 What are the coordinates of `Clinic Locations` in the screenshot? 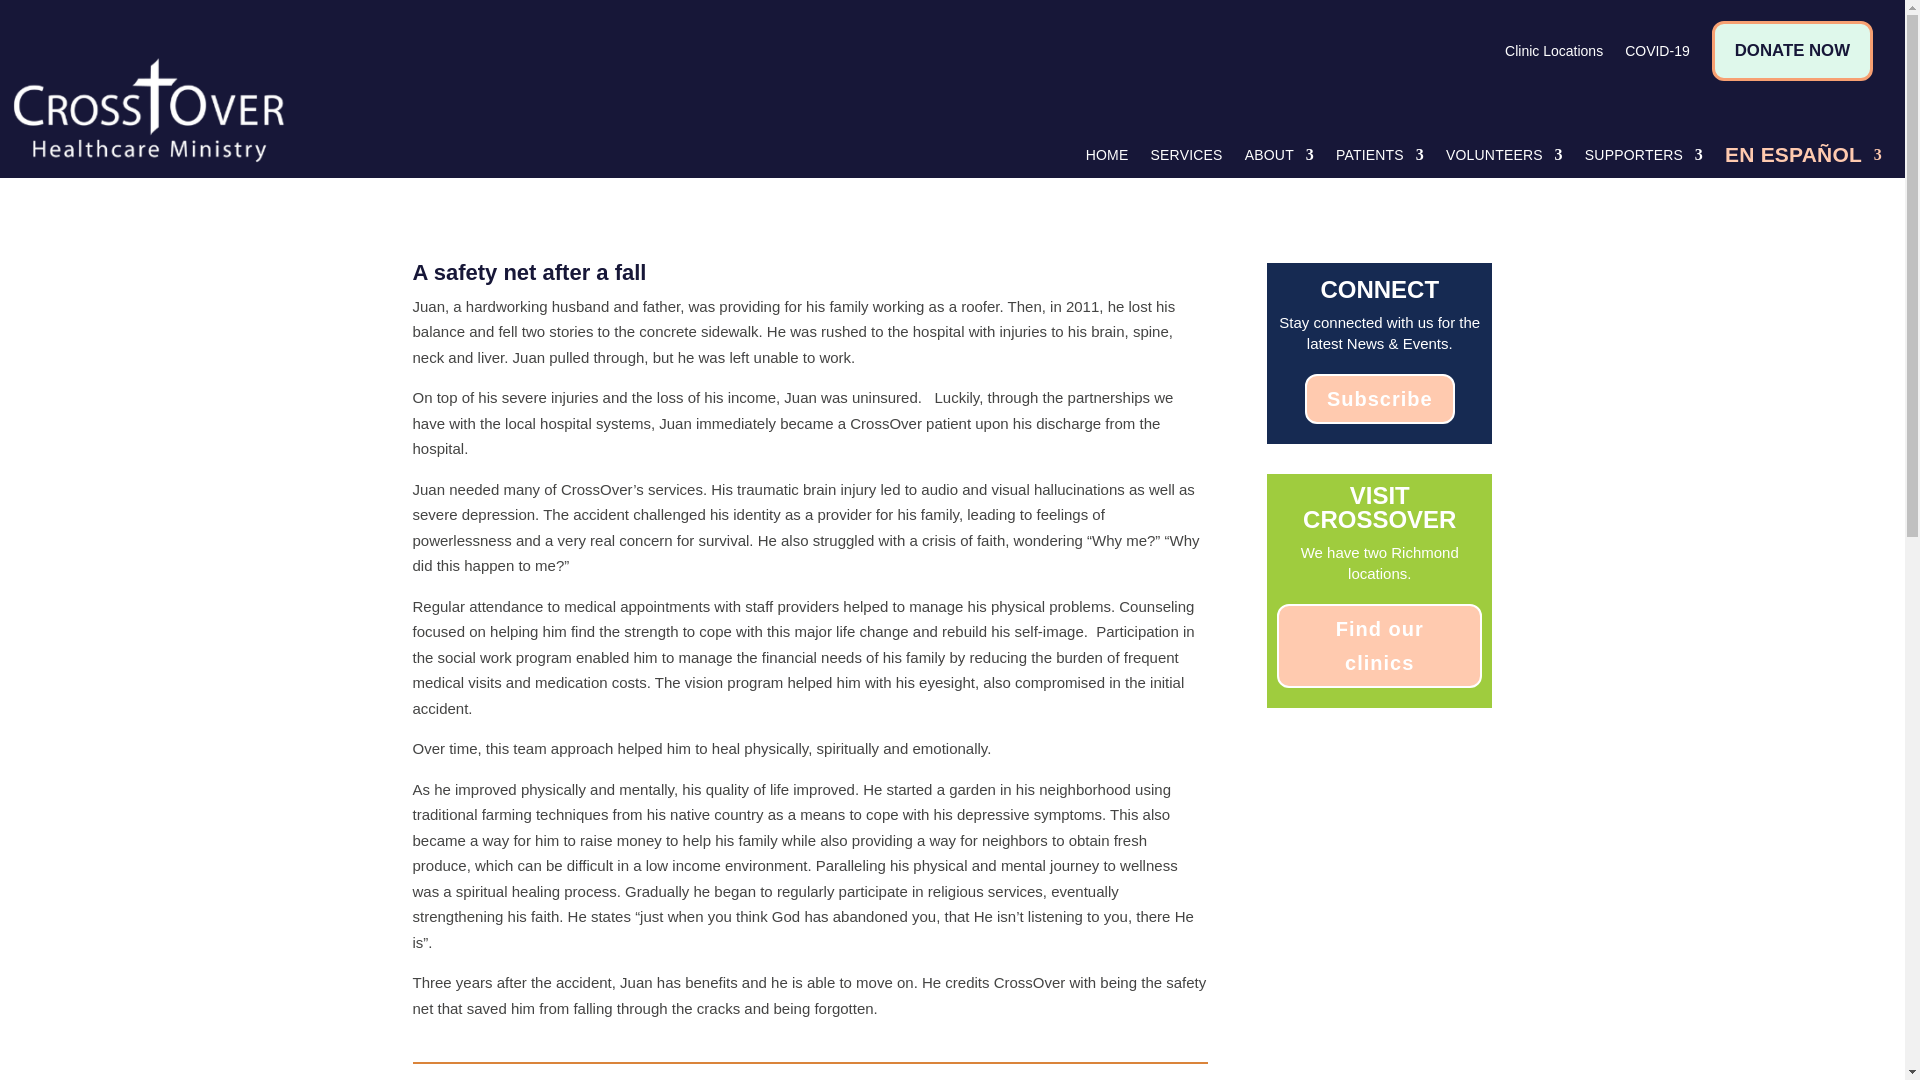 It's located at (1554, 54).